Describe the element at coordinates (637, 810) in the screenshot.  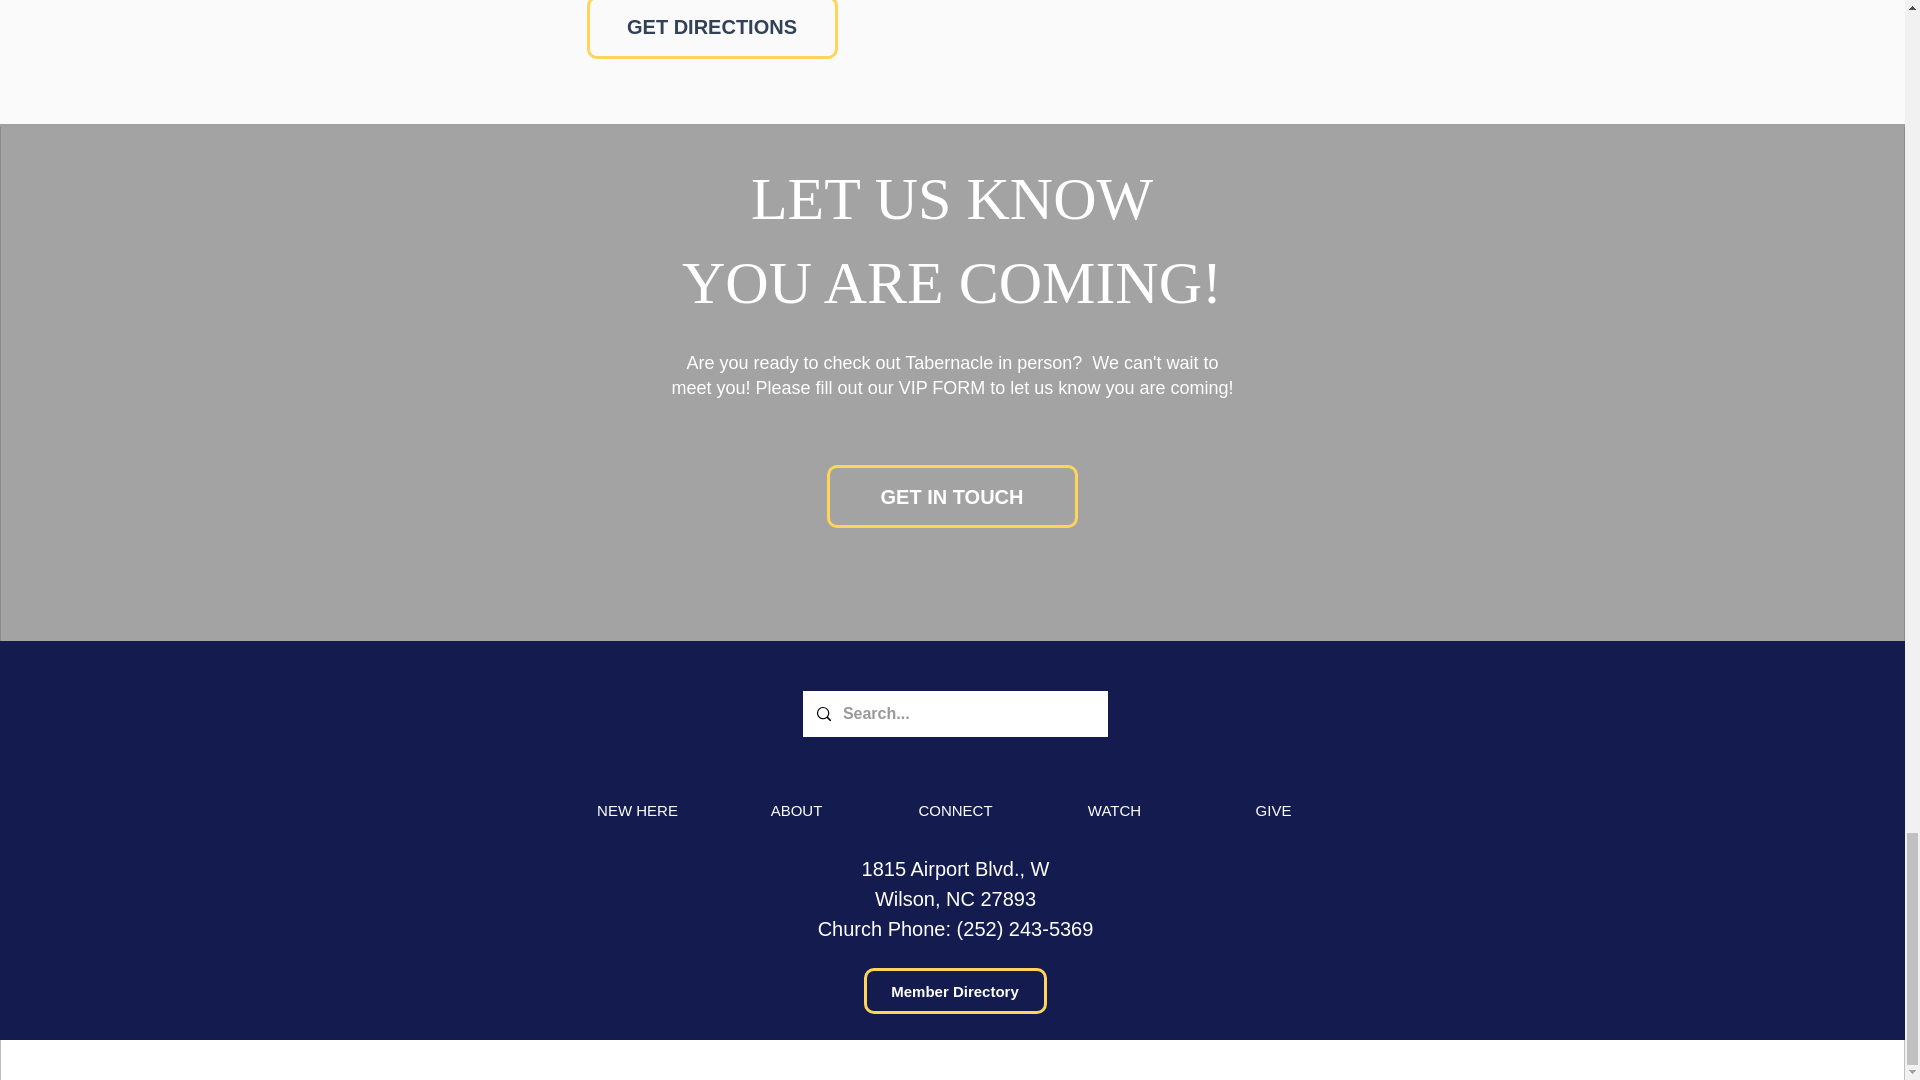
I see `NEW HERE` at that location.